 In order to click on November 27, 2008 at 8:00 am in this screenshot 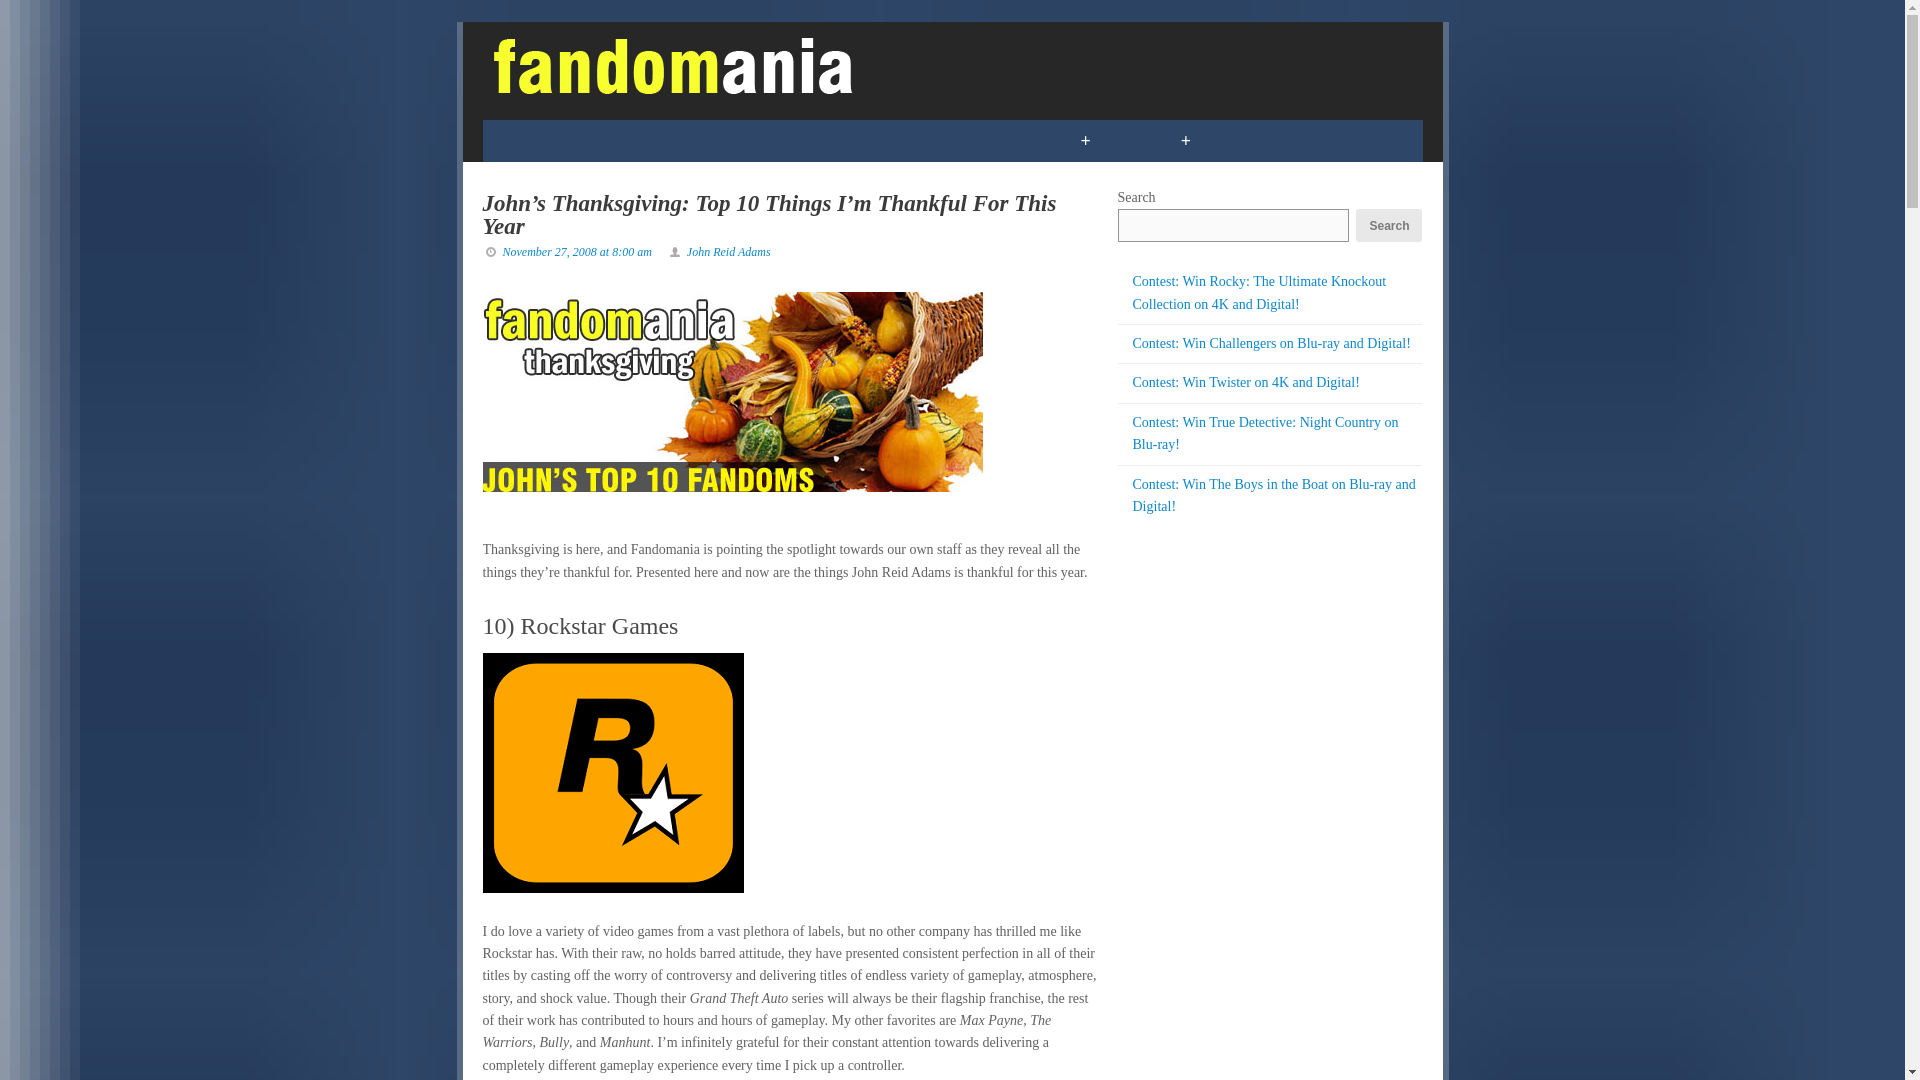, I will do `click(576, 252)`.